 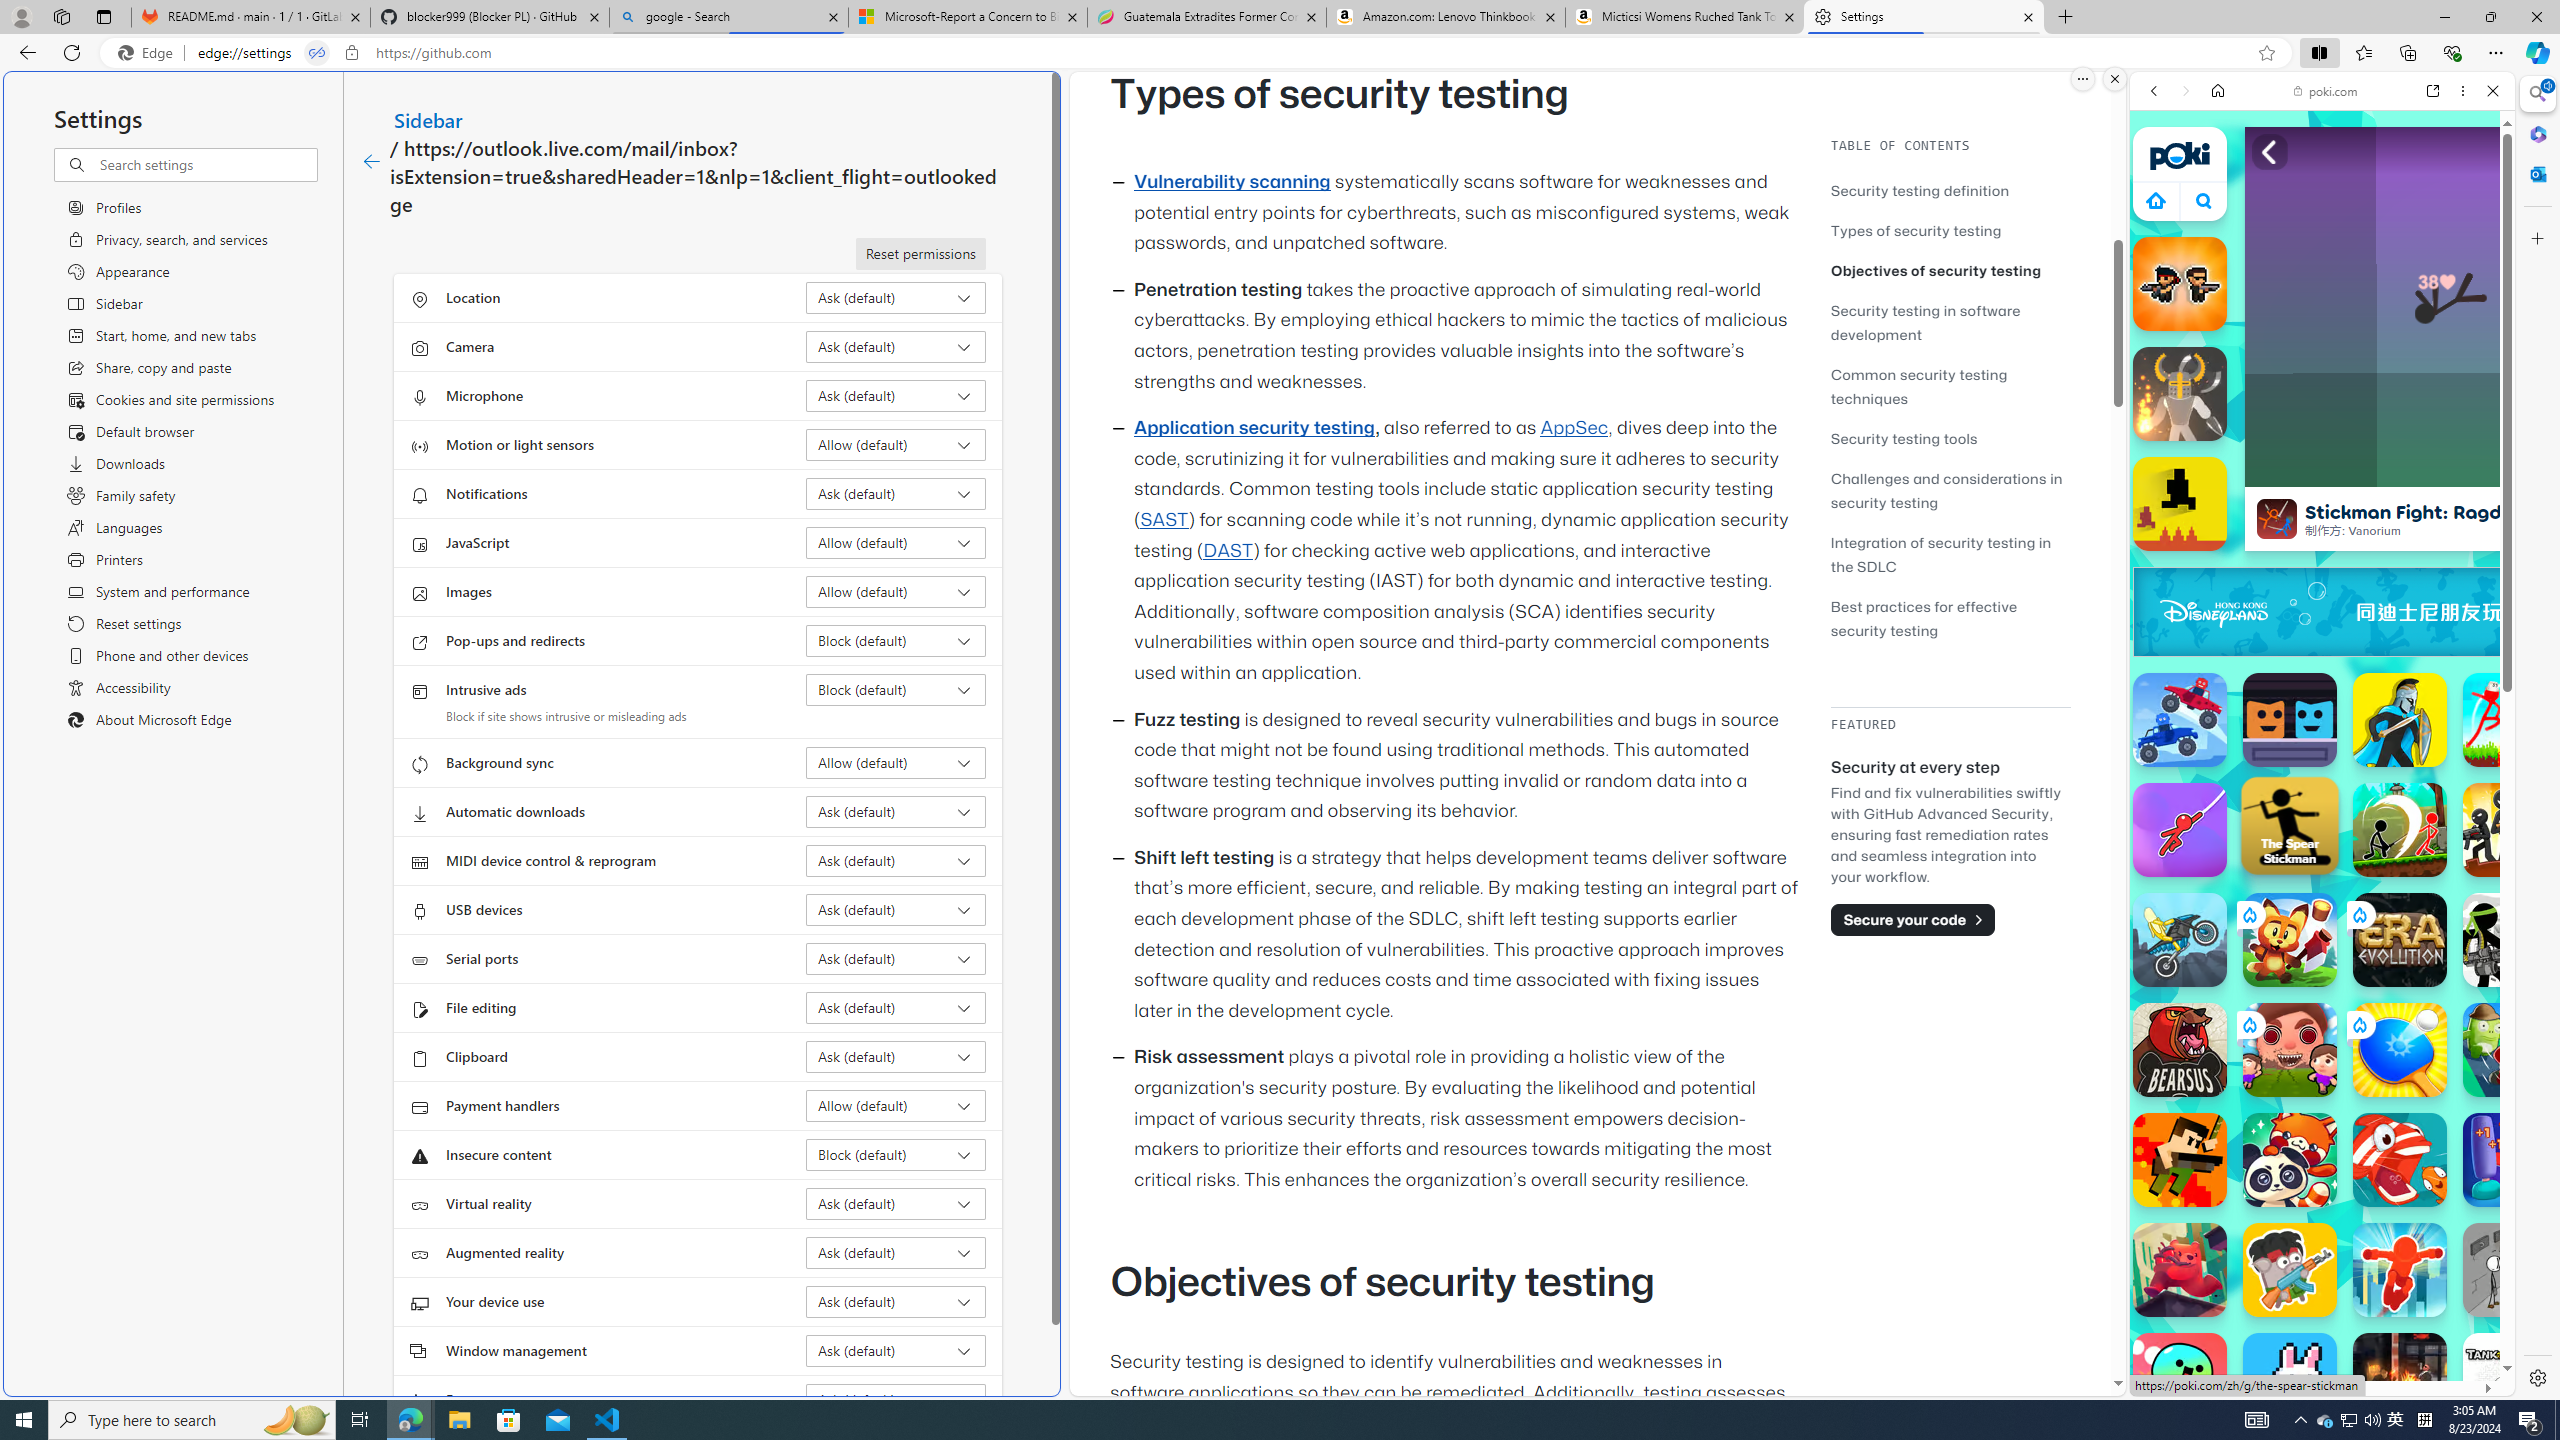 What do you see at coordinates (1950, 230) in the screenshot?
I see `Types of security testing` at bounding box center [1950, 230].